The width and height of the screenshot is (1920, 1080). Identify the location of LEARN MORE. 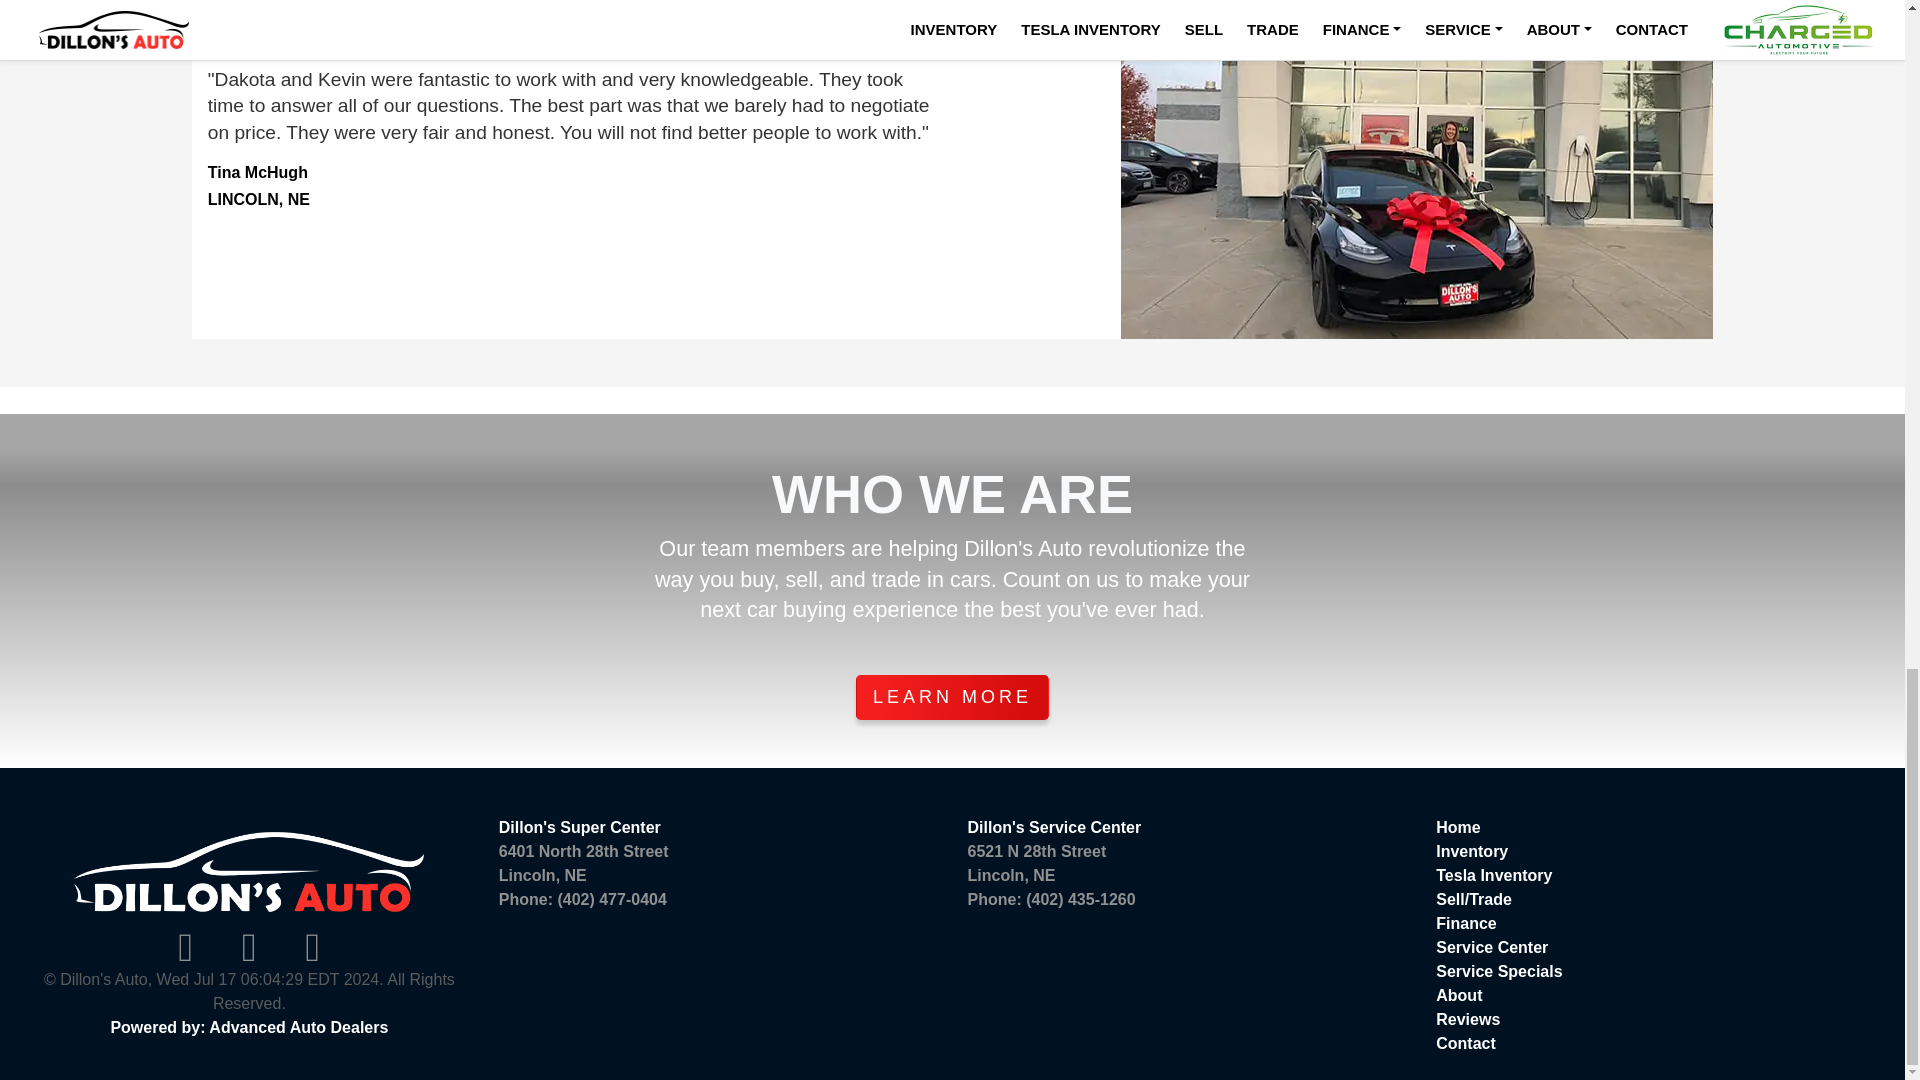
(1468, 1019).